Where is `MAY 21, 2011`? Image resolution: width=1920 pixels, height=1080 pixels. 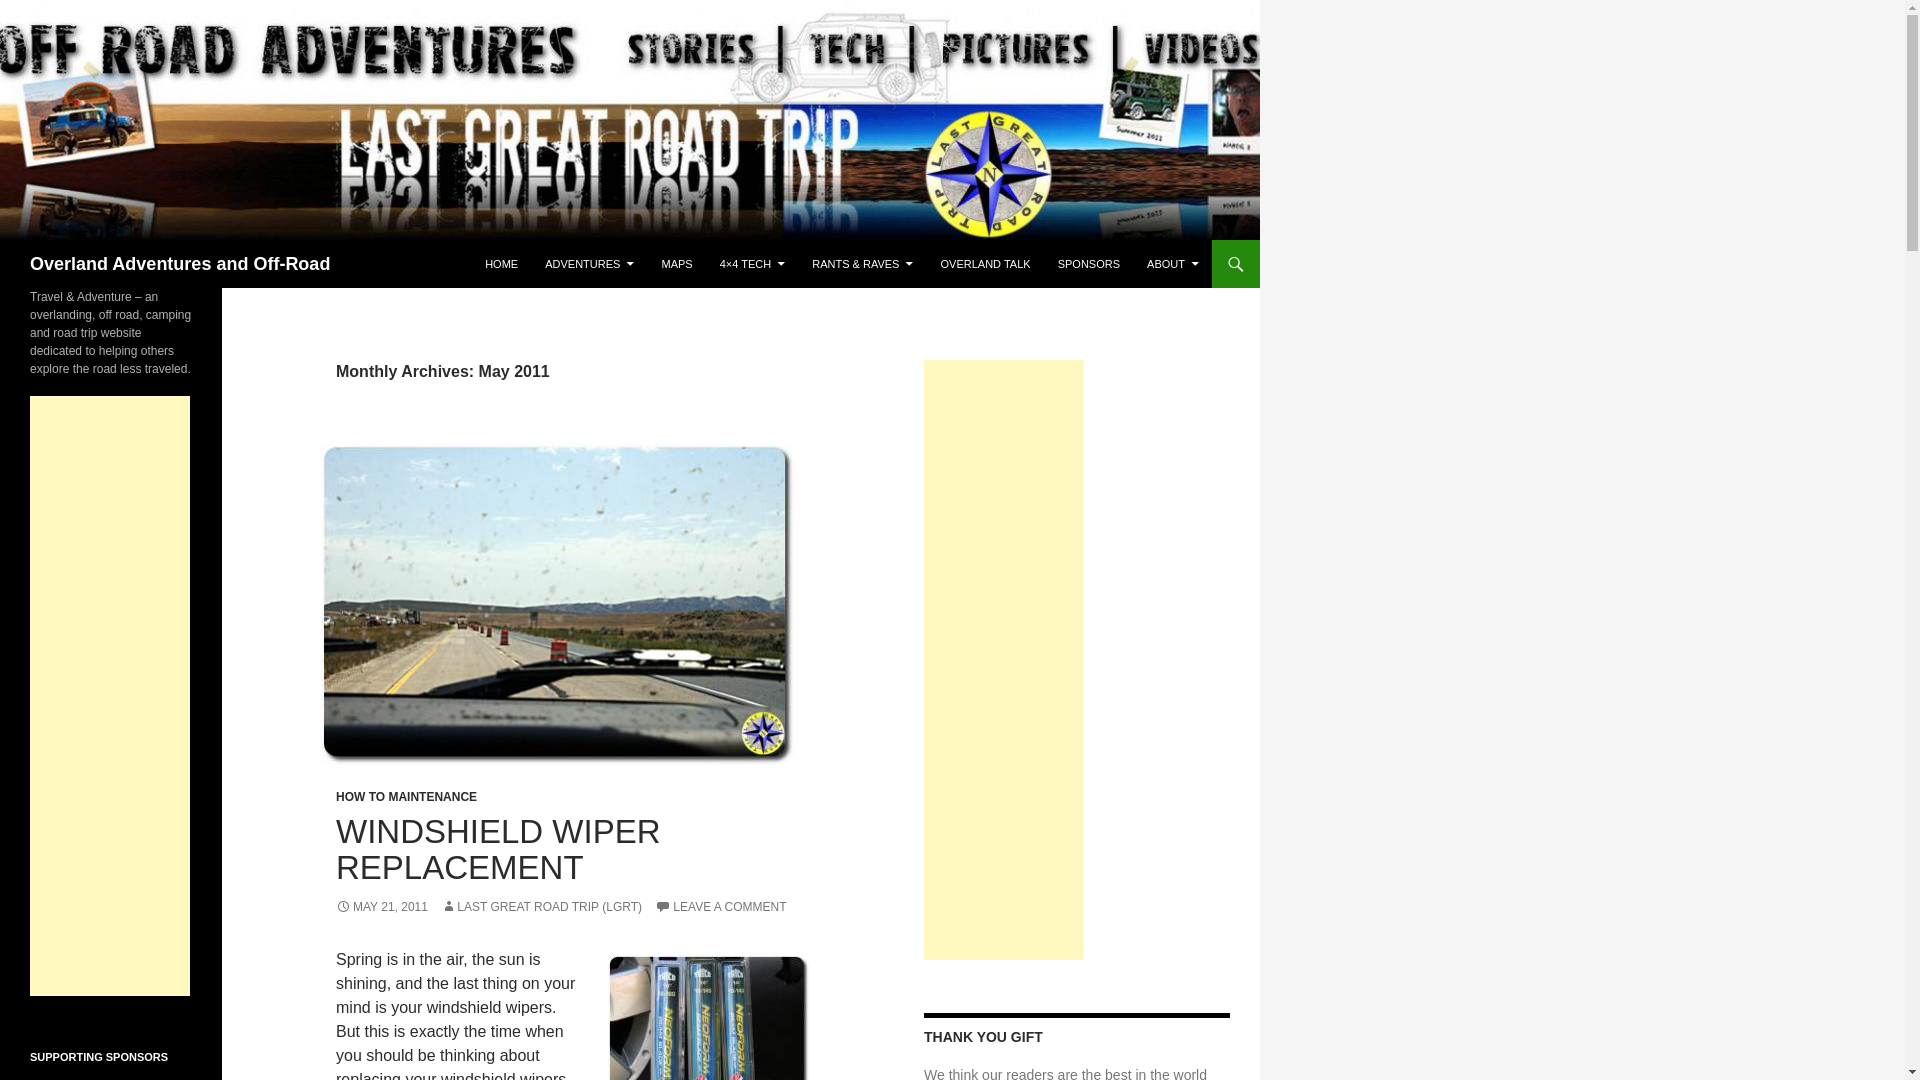 MAY 21, 2011 is located at coordinates (382, 906).